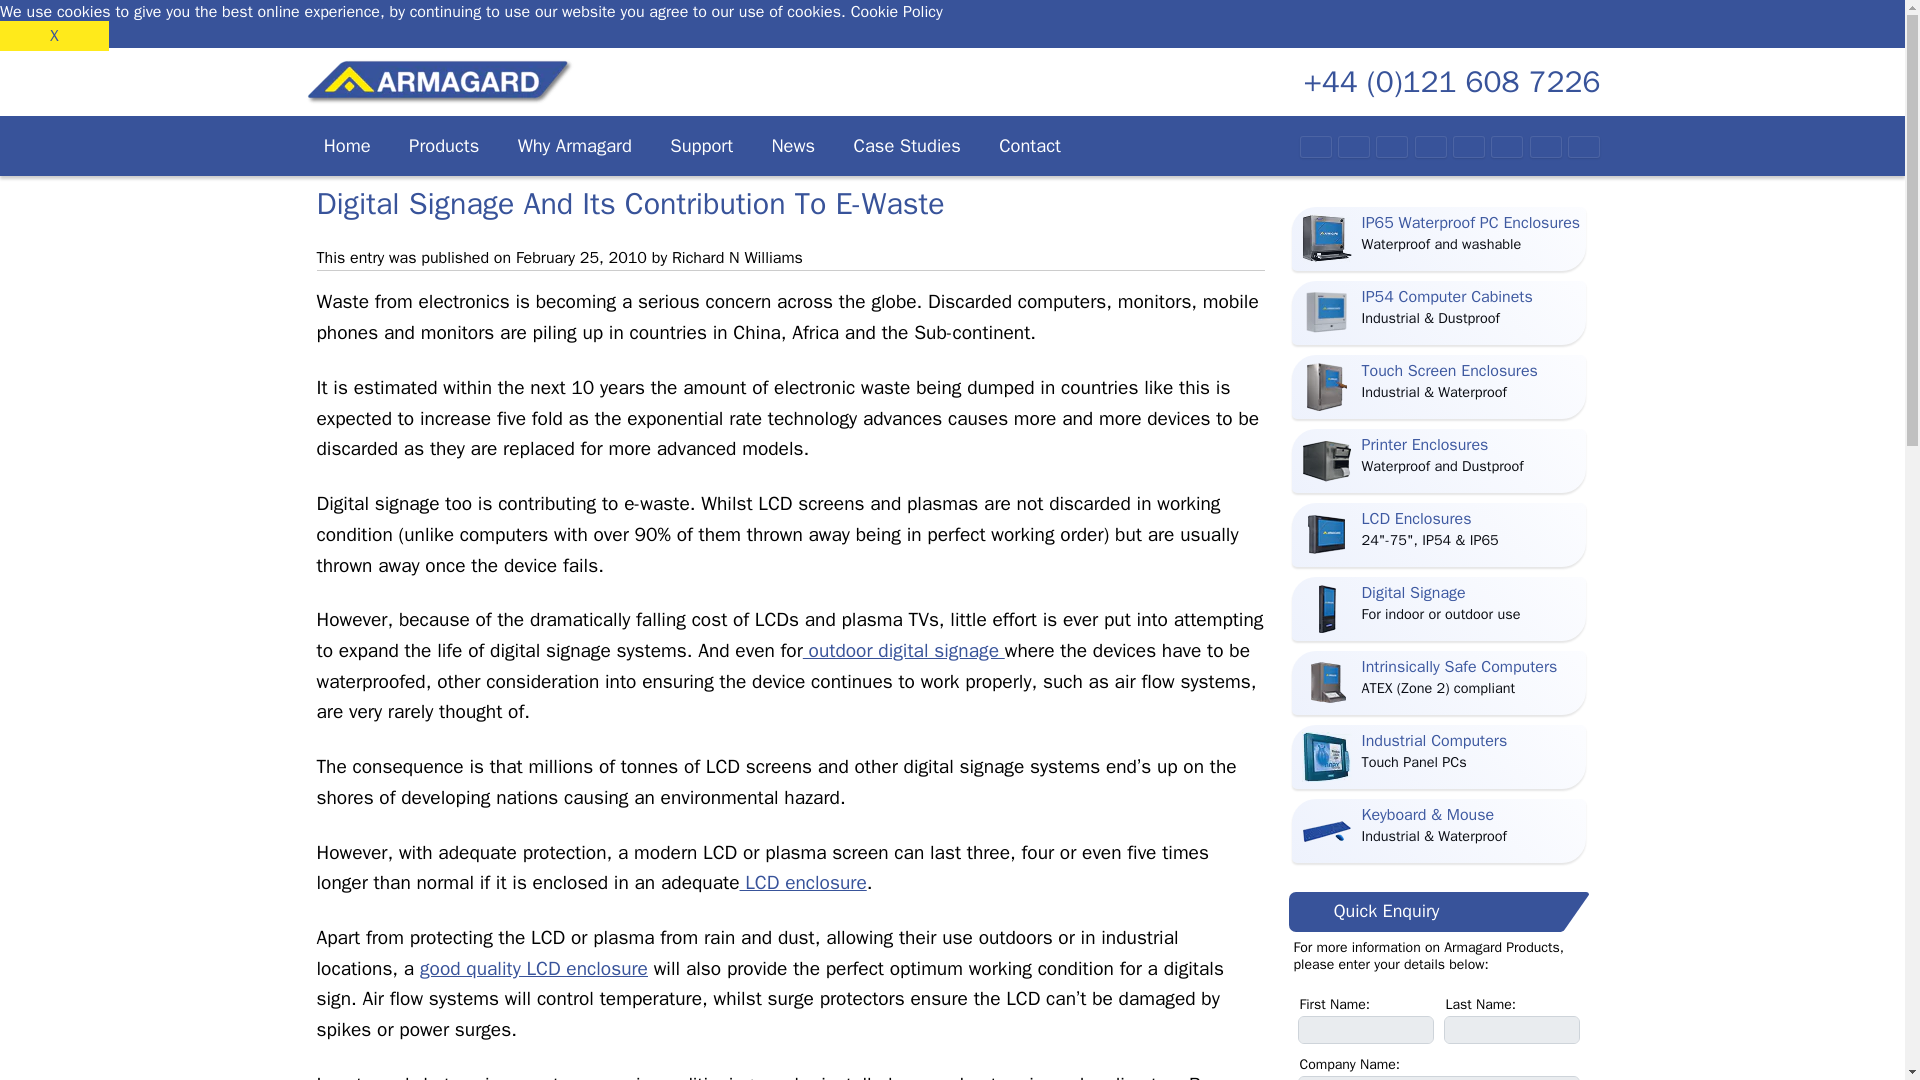 The width and height of the screenshot is (1920, 1080). What do you see at coordinates (792, 146) in the screenshot?
I see `News` at bounding box center [792, 146].